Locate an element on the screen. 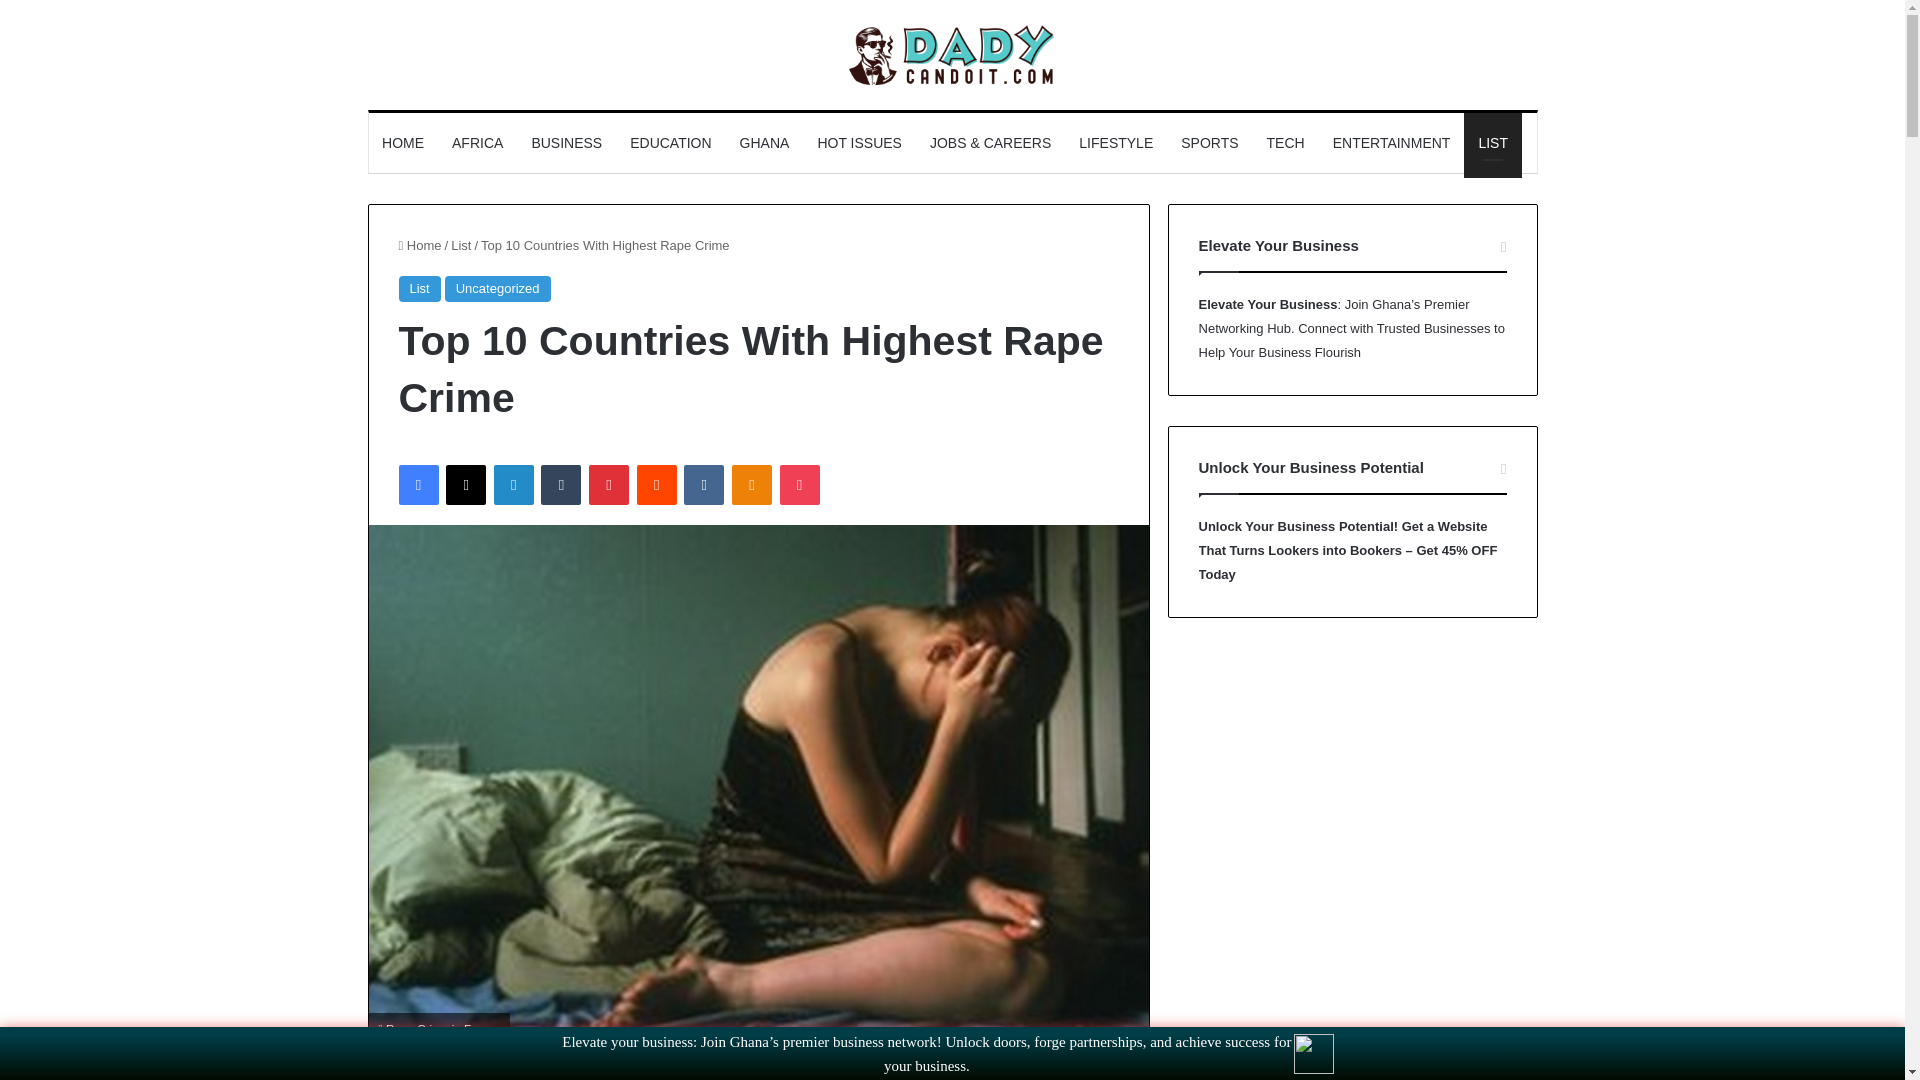 This screenshot has height=1080, width=1920. ENTERTAINMENT is located at coordinates (1392, 142).